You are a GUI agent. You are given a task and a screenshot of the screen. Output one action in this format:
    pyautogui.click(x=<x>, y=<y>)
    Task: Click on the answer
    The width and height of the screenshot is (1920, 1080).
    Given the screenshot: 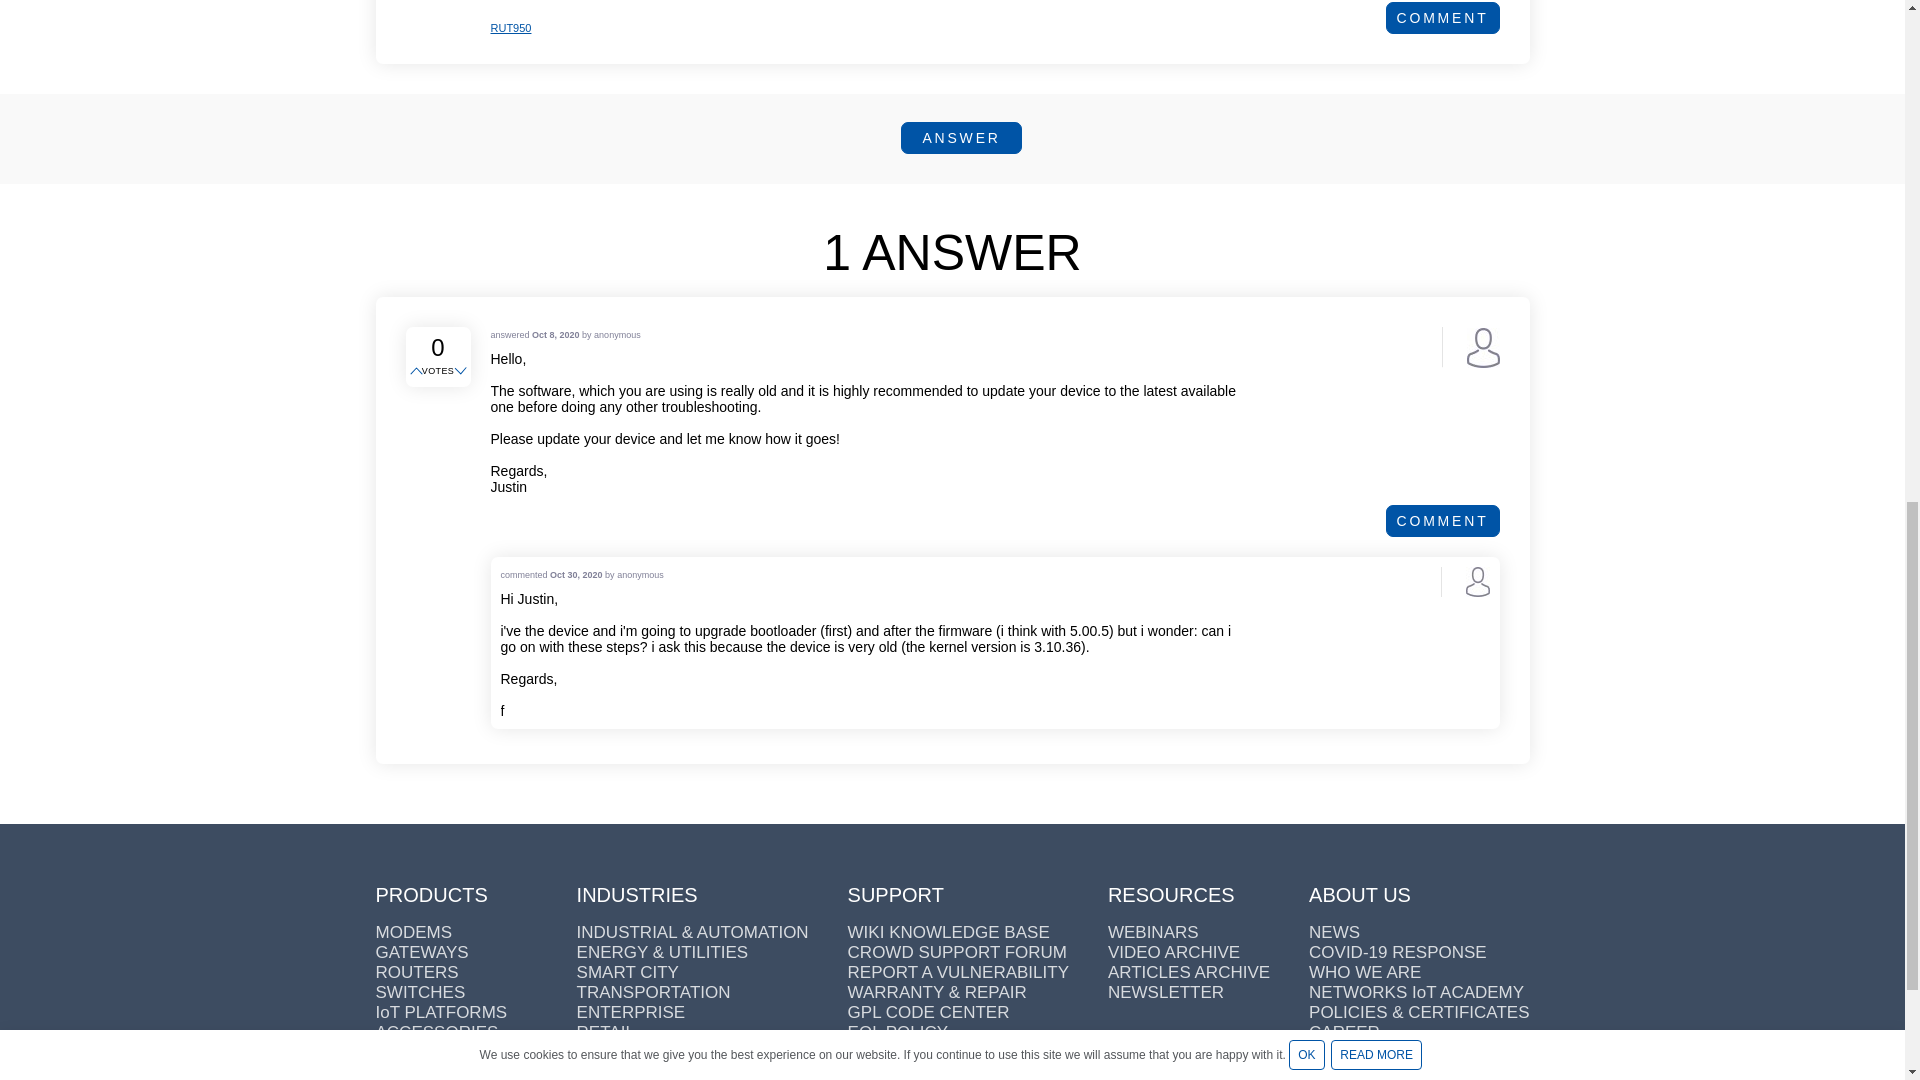 What is the action you would take?
    pyautogui.click(x=960, y=138)
    